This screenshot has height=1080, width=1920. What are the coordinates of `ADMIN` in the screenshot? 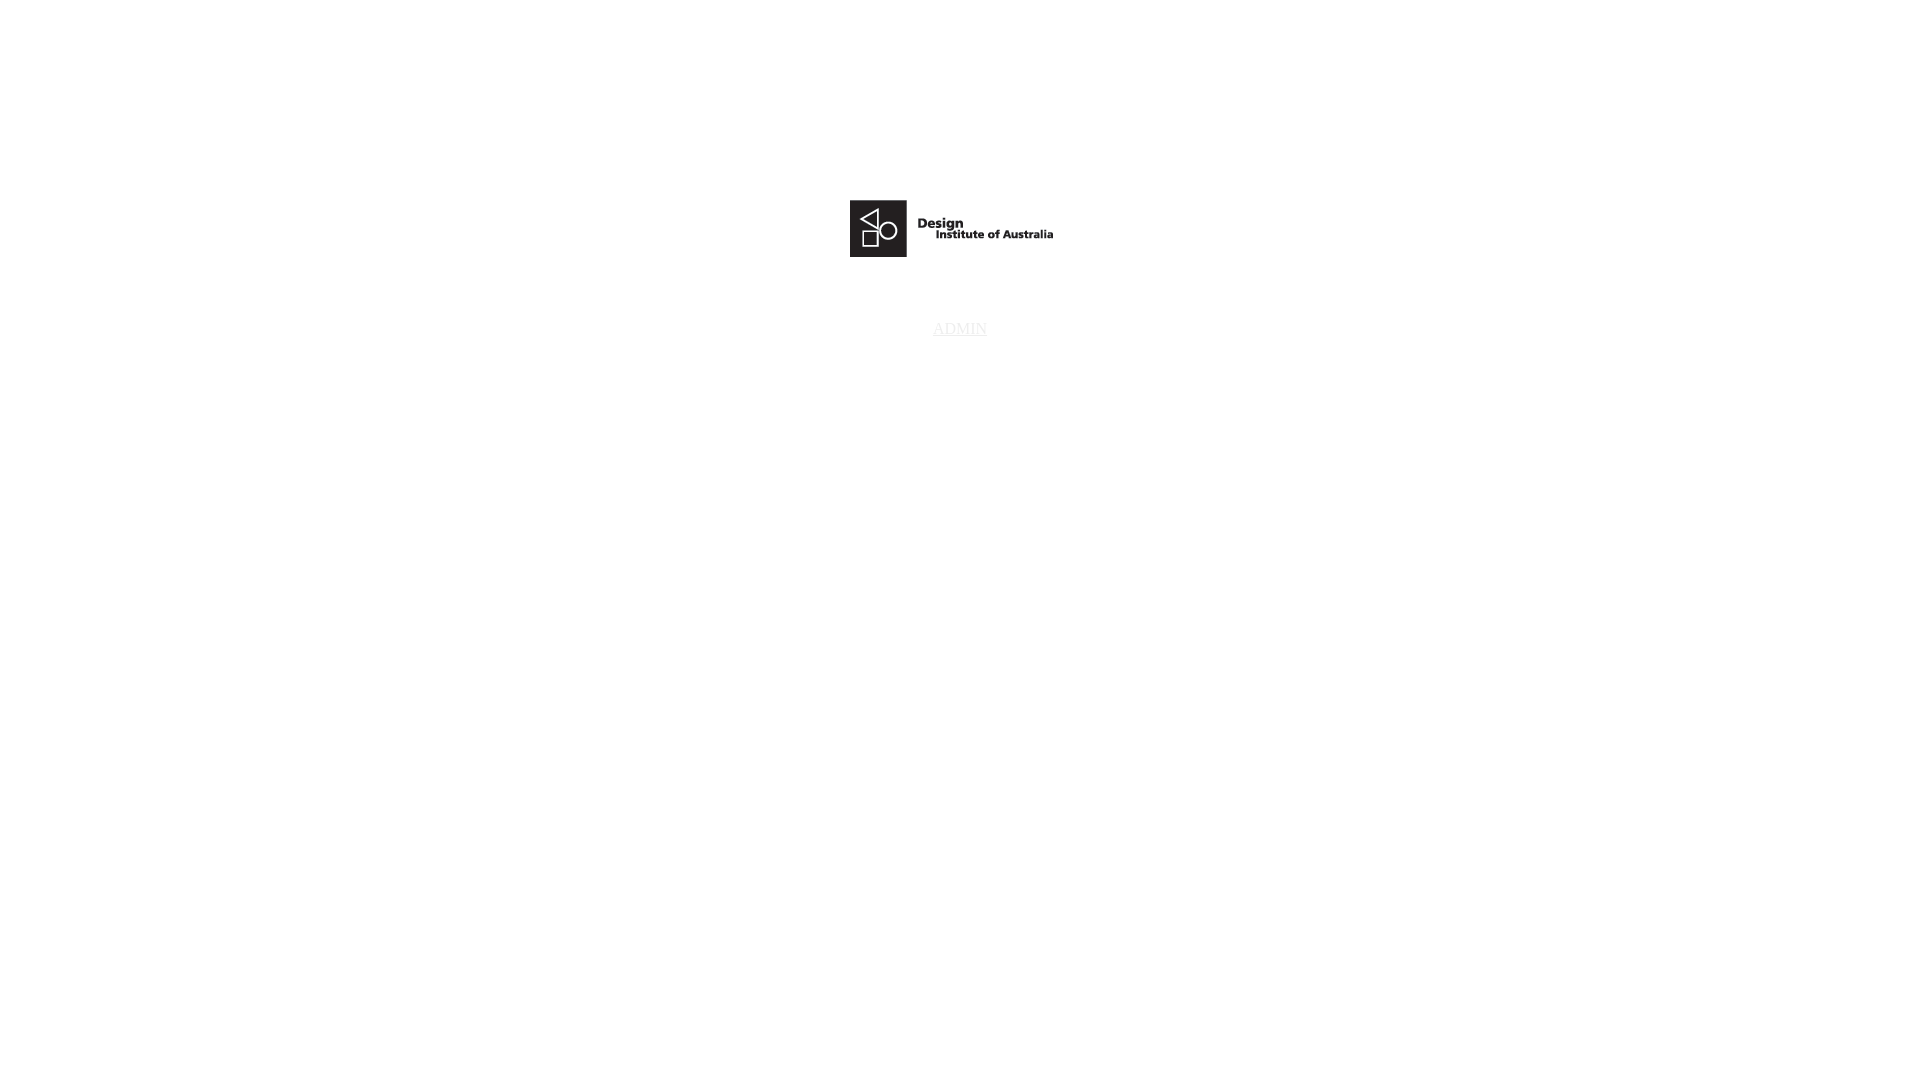 It's located at (960, 328).